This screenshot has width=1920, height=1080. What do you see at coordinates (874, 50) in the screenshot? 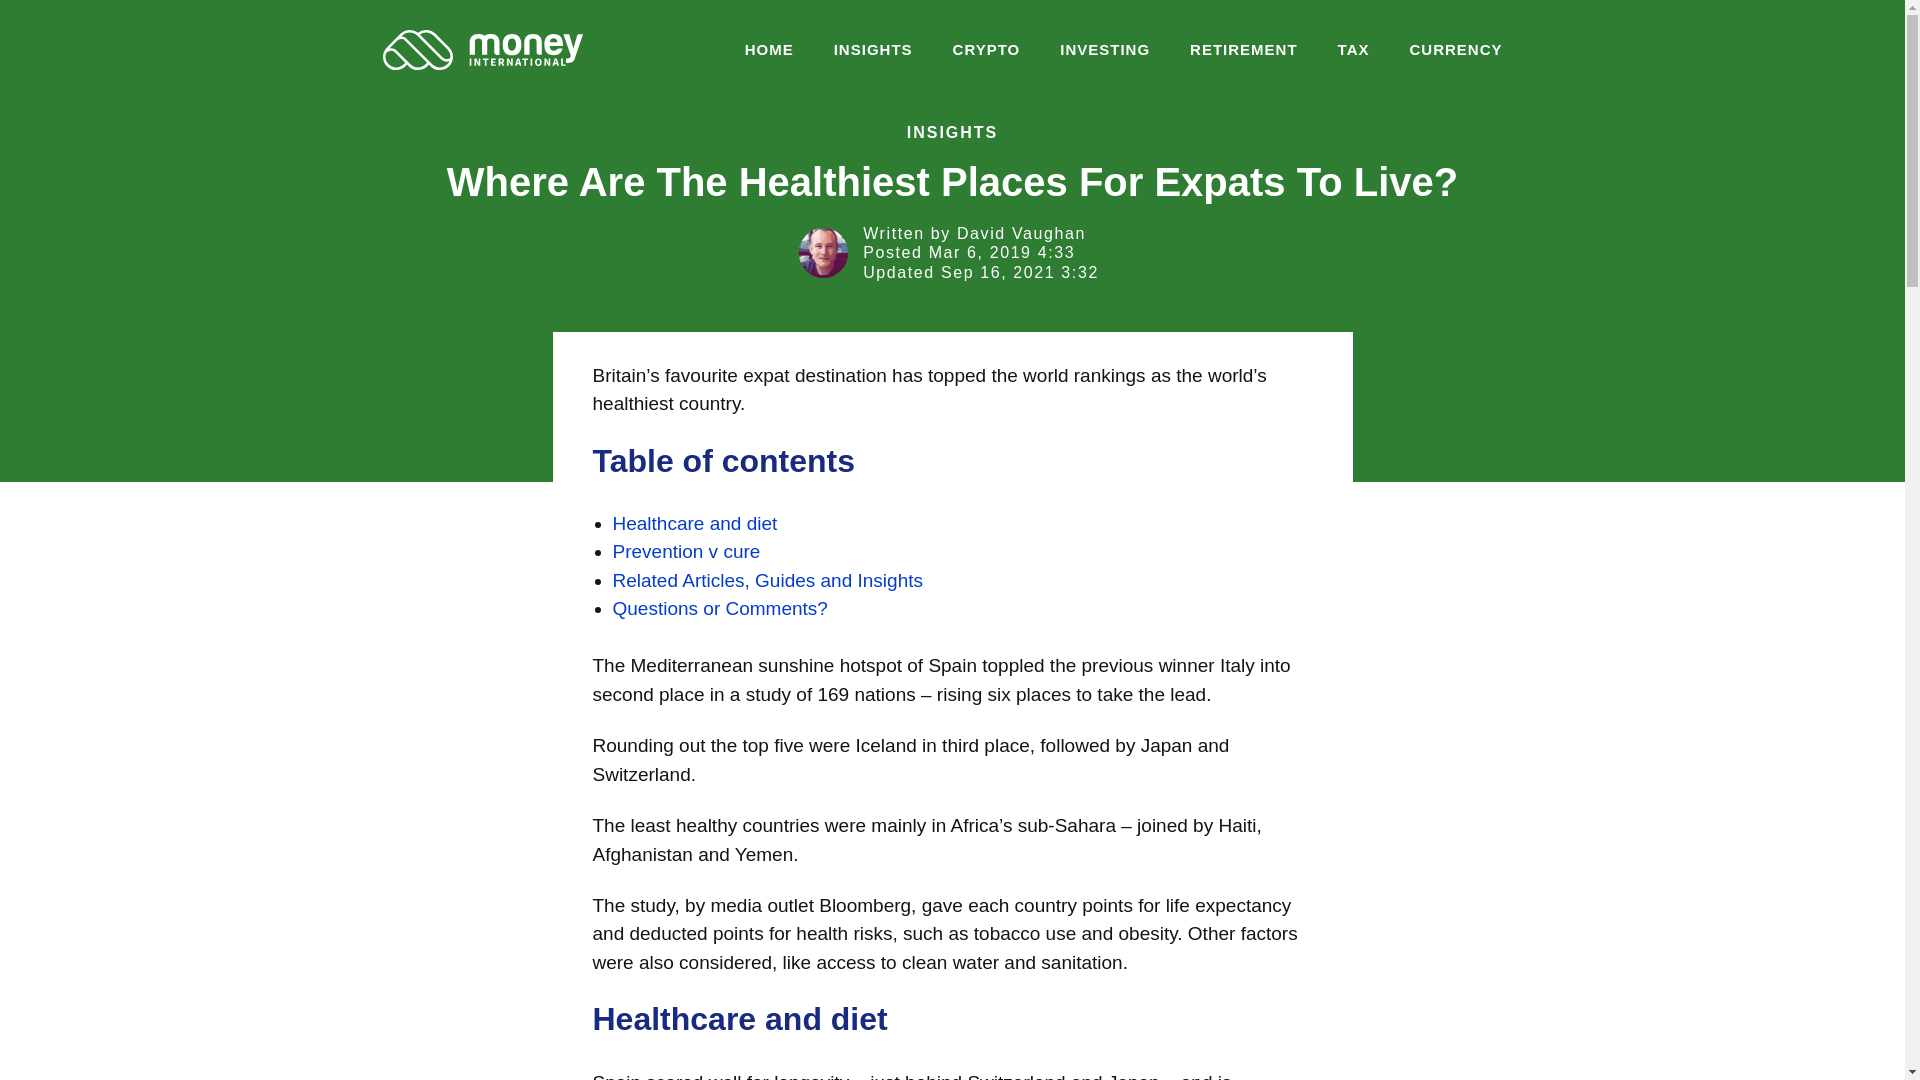
I see `INSIGHTS` at bounding box center [874, 50].